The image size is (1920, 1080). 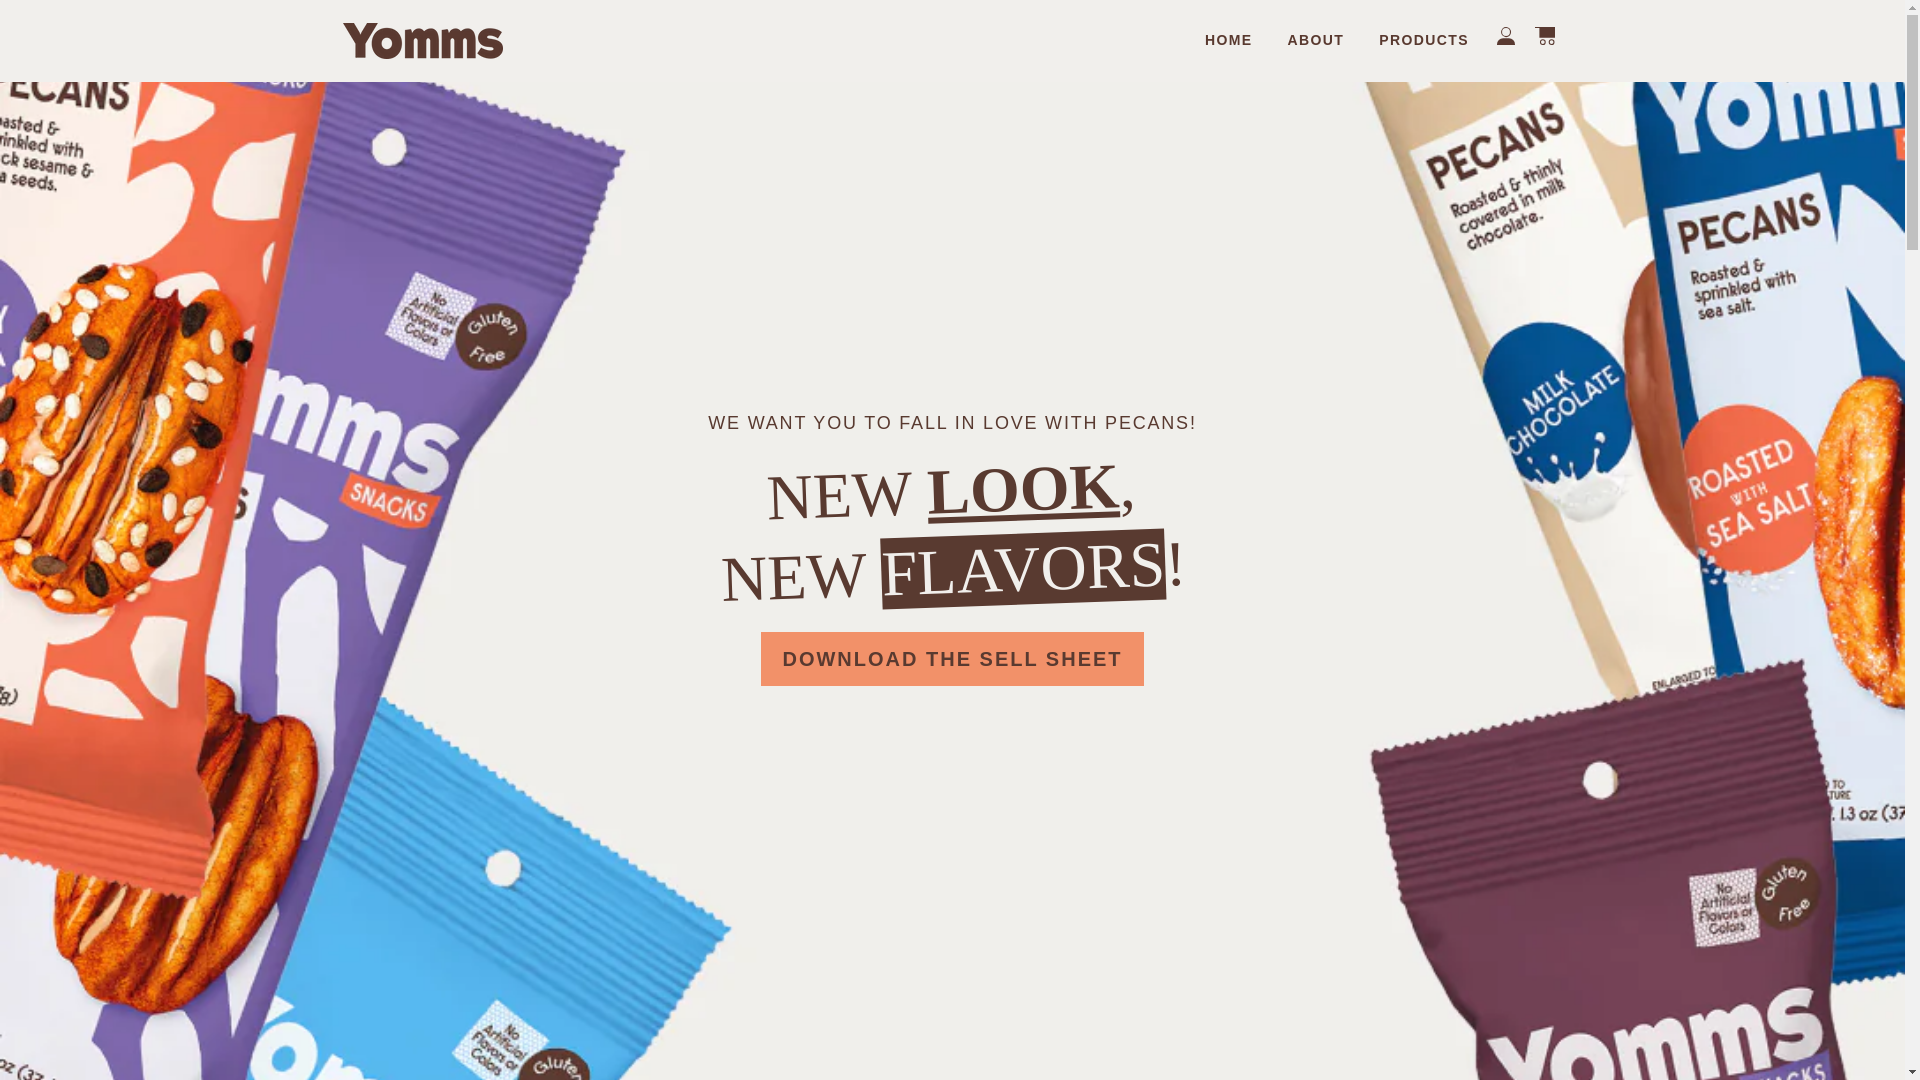 I want to click on user, so click(x=1506, y=36).